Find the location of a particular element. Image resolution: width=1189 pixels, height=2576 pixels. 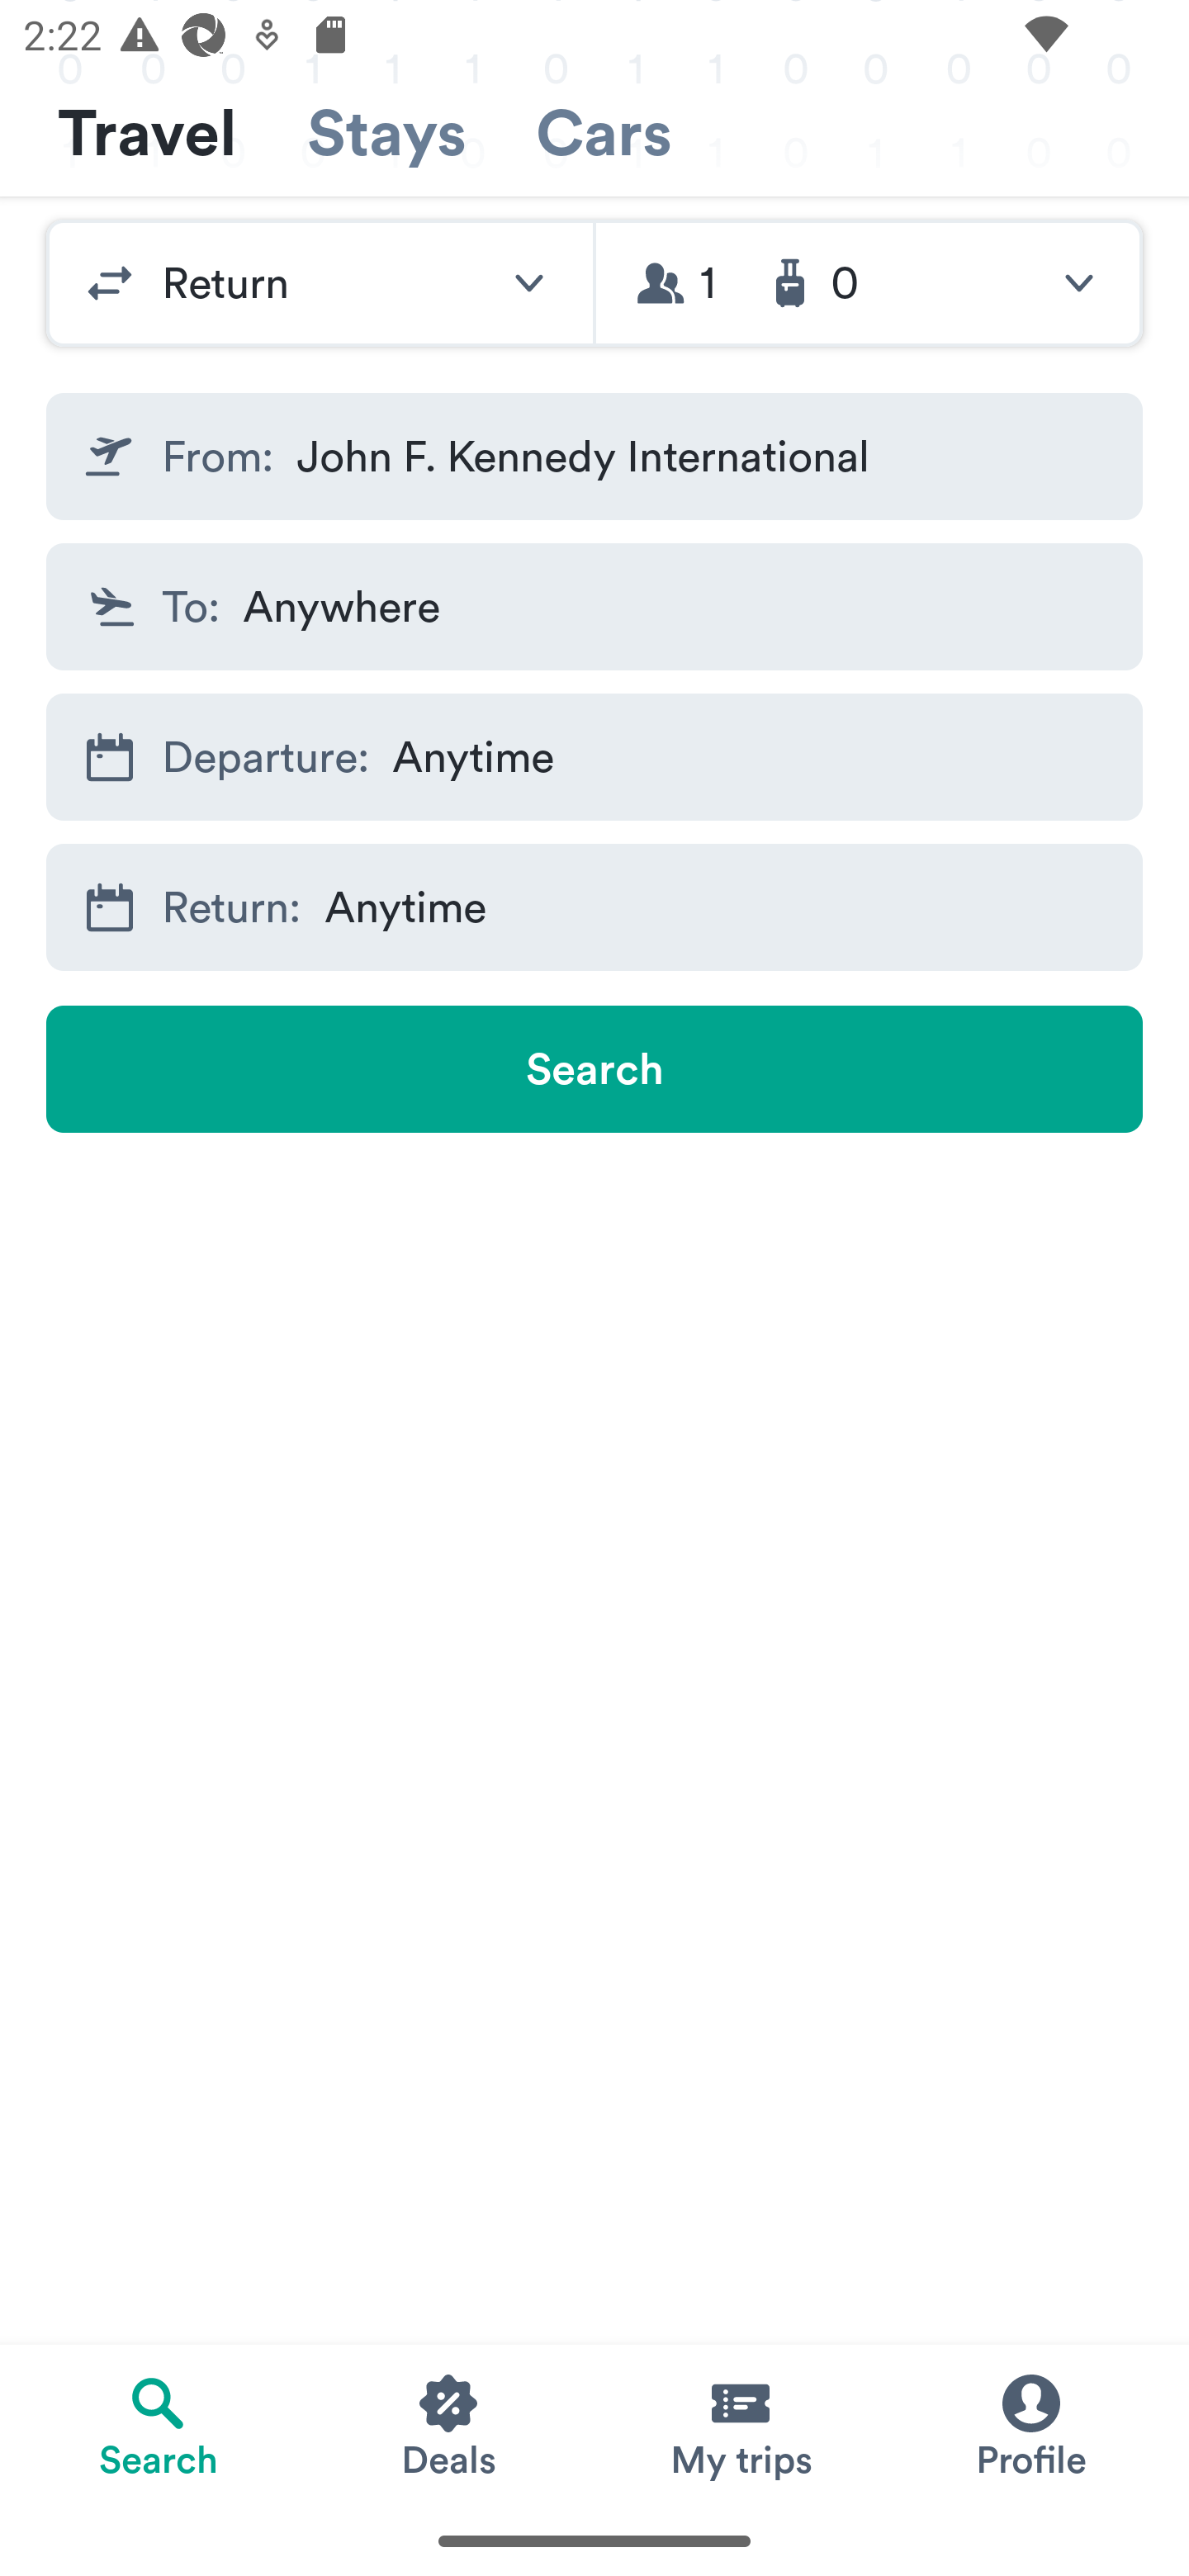

Return: Anytime is located at coordinates (594, 907).